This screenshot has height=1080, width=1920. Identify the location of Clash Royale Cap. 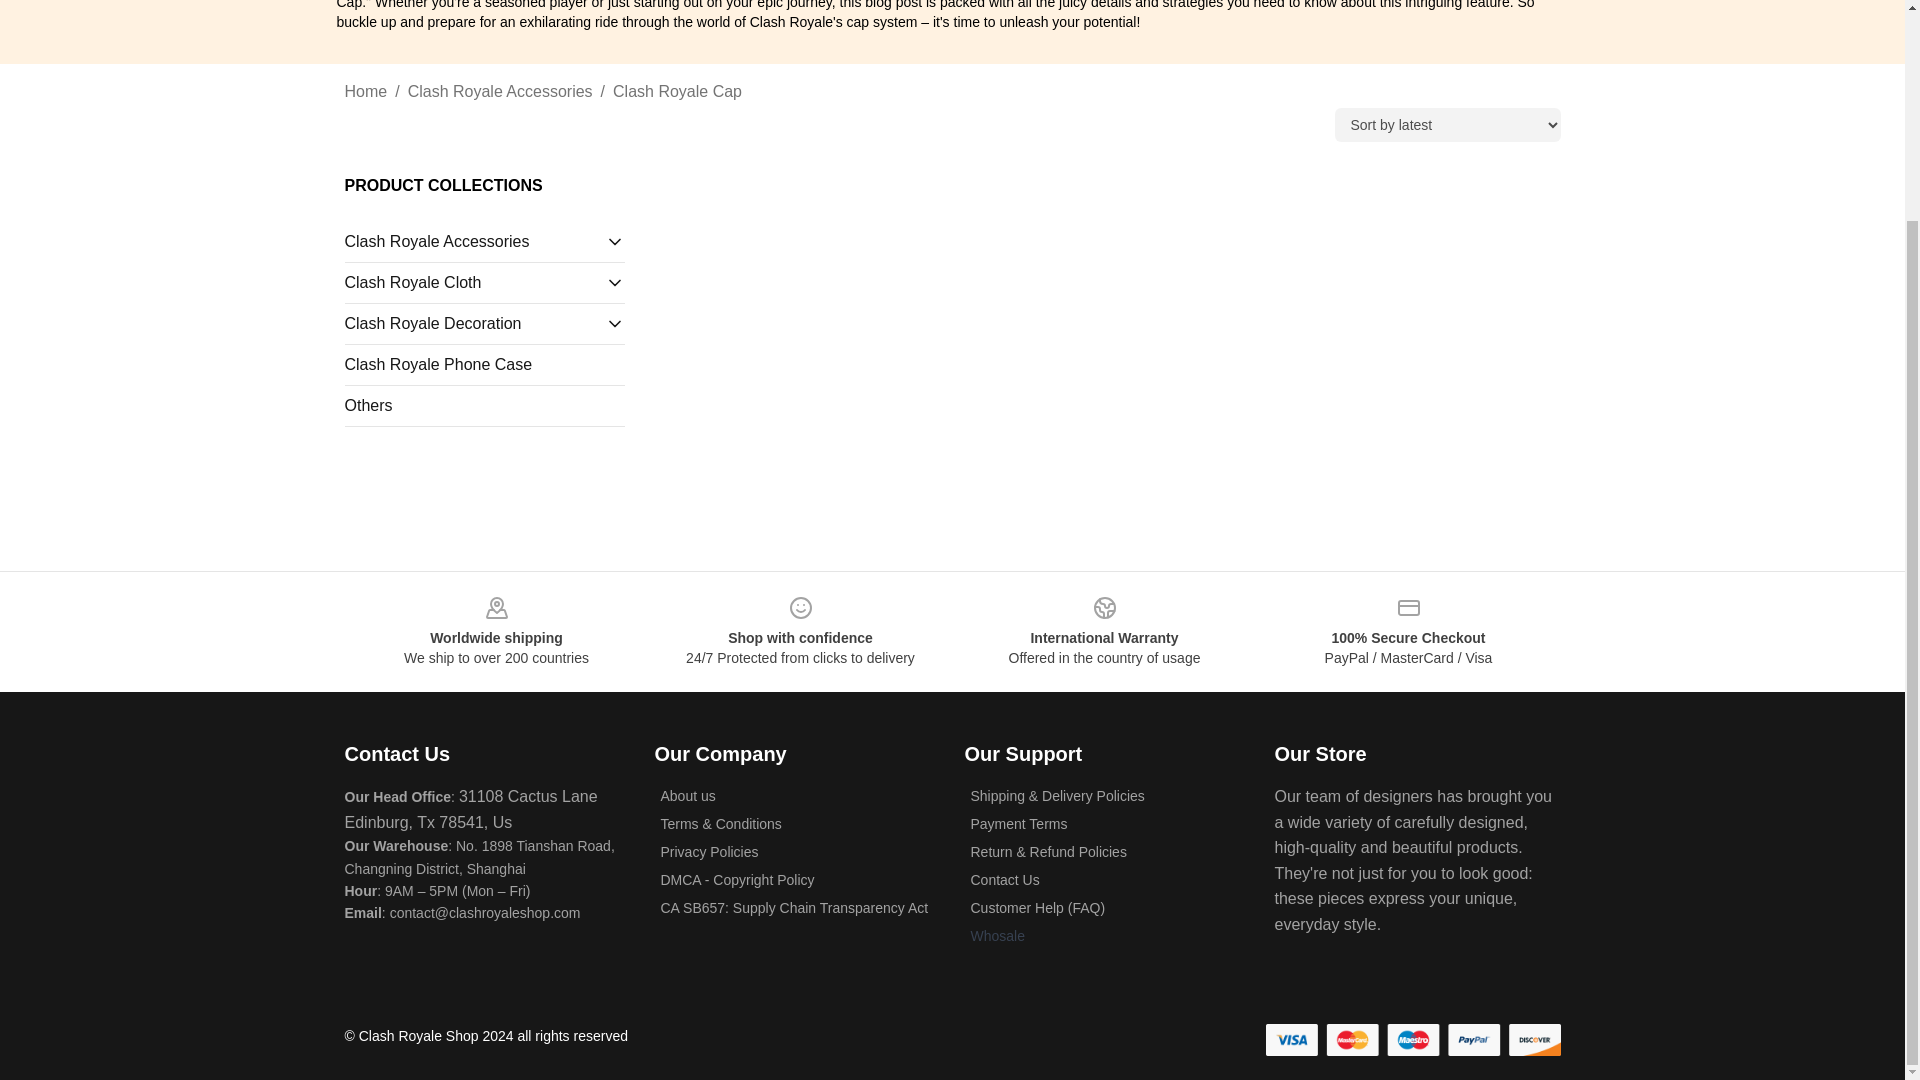
(676, 91).